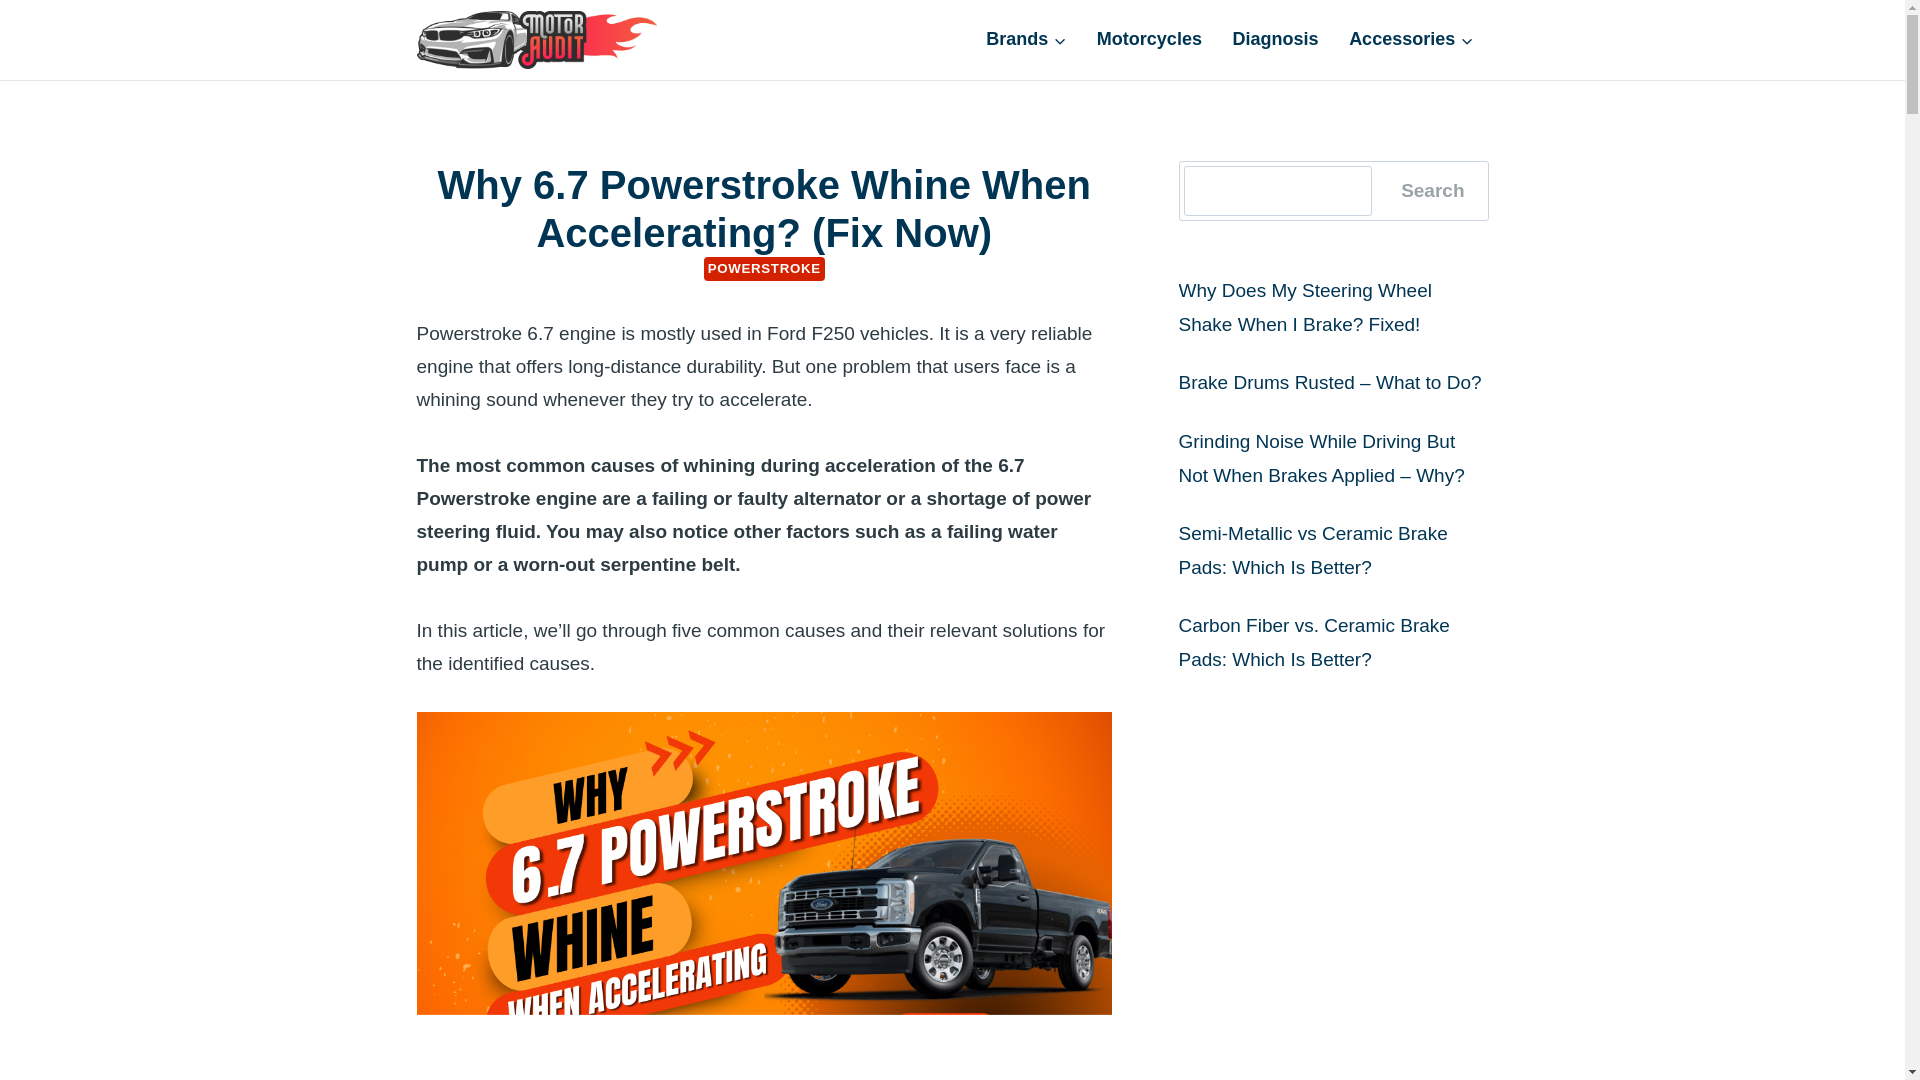 This screenshot has width=1920, height=1080. I want to click on POWERSTROKE, so click(764, 268).